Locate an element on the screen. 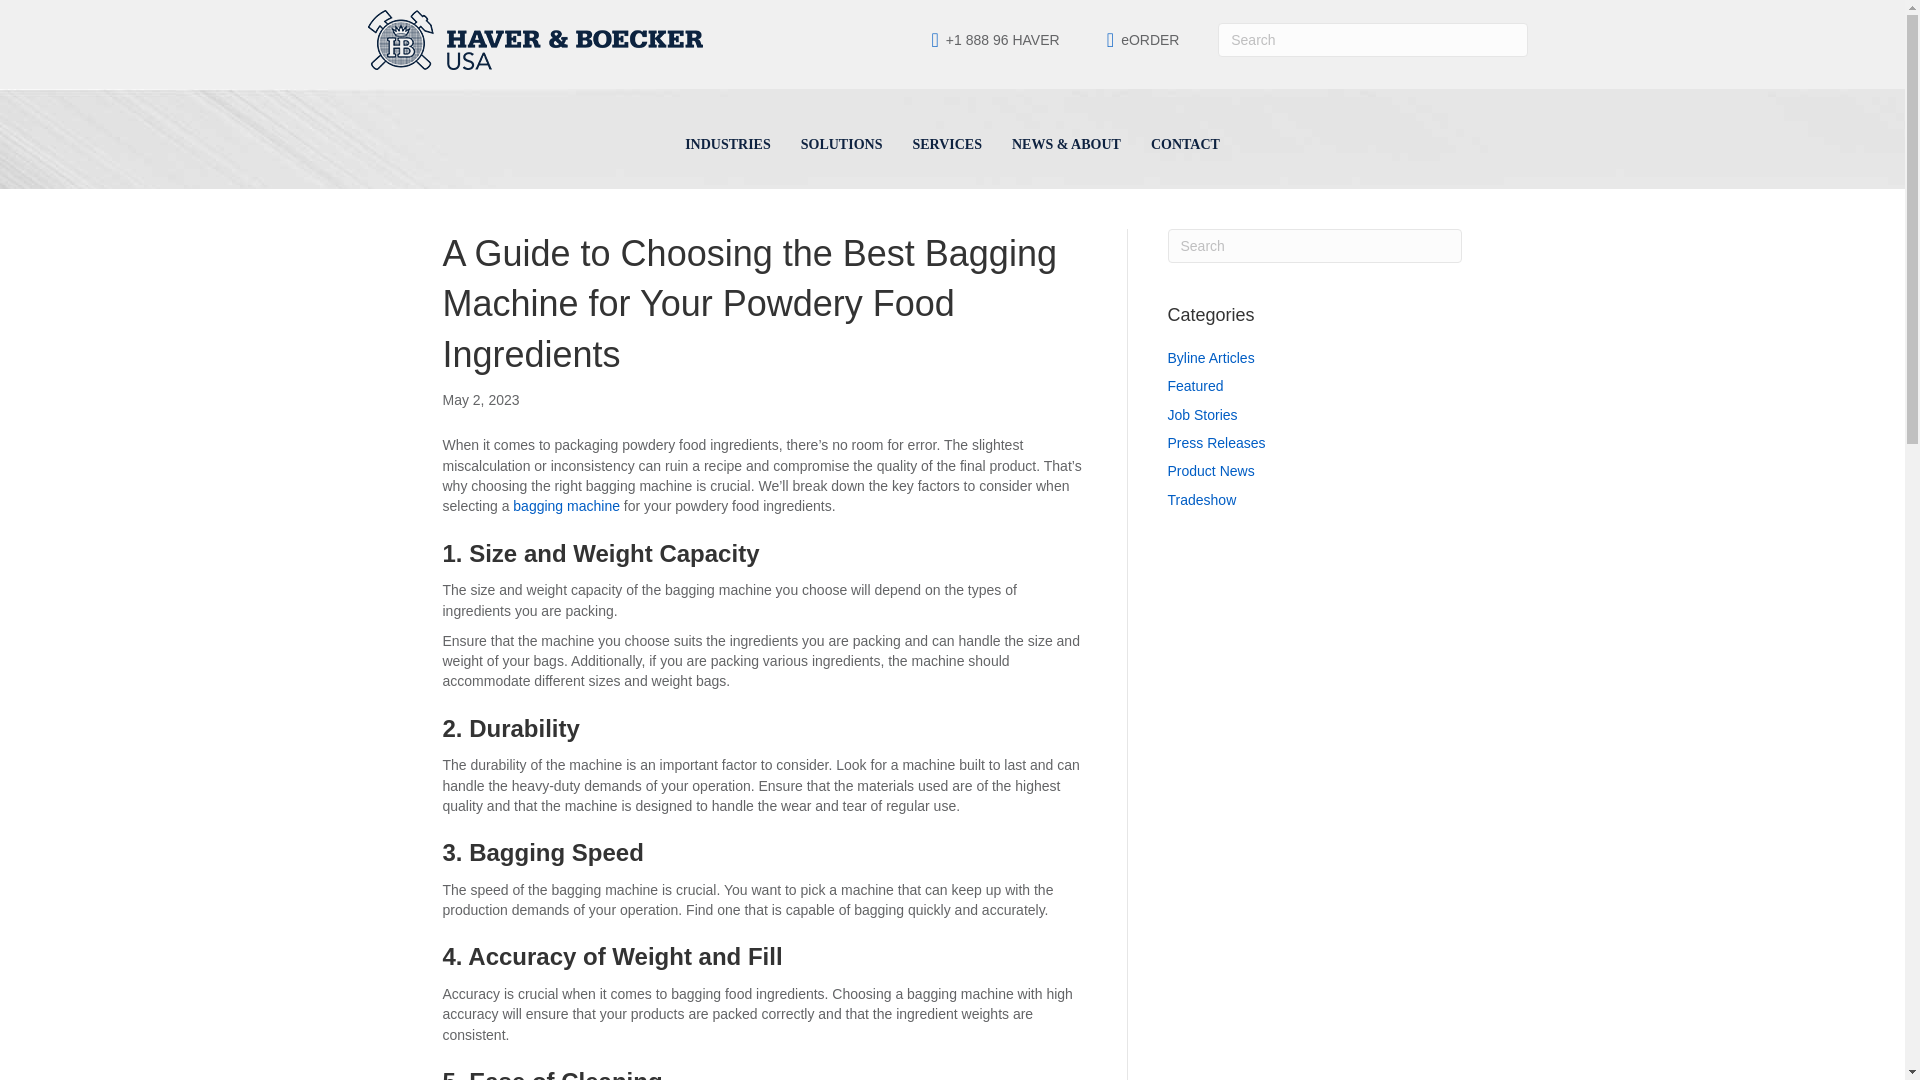 The height and width of the screenshot is (1080, 1920). Type and press Enter to search. is located at coordinates (1372, 38).